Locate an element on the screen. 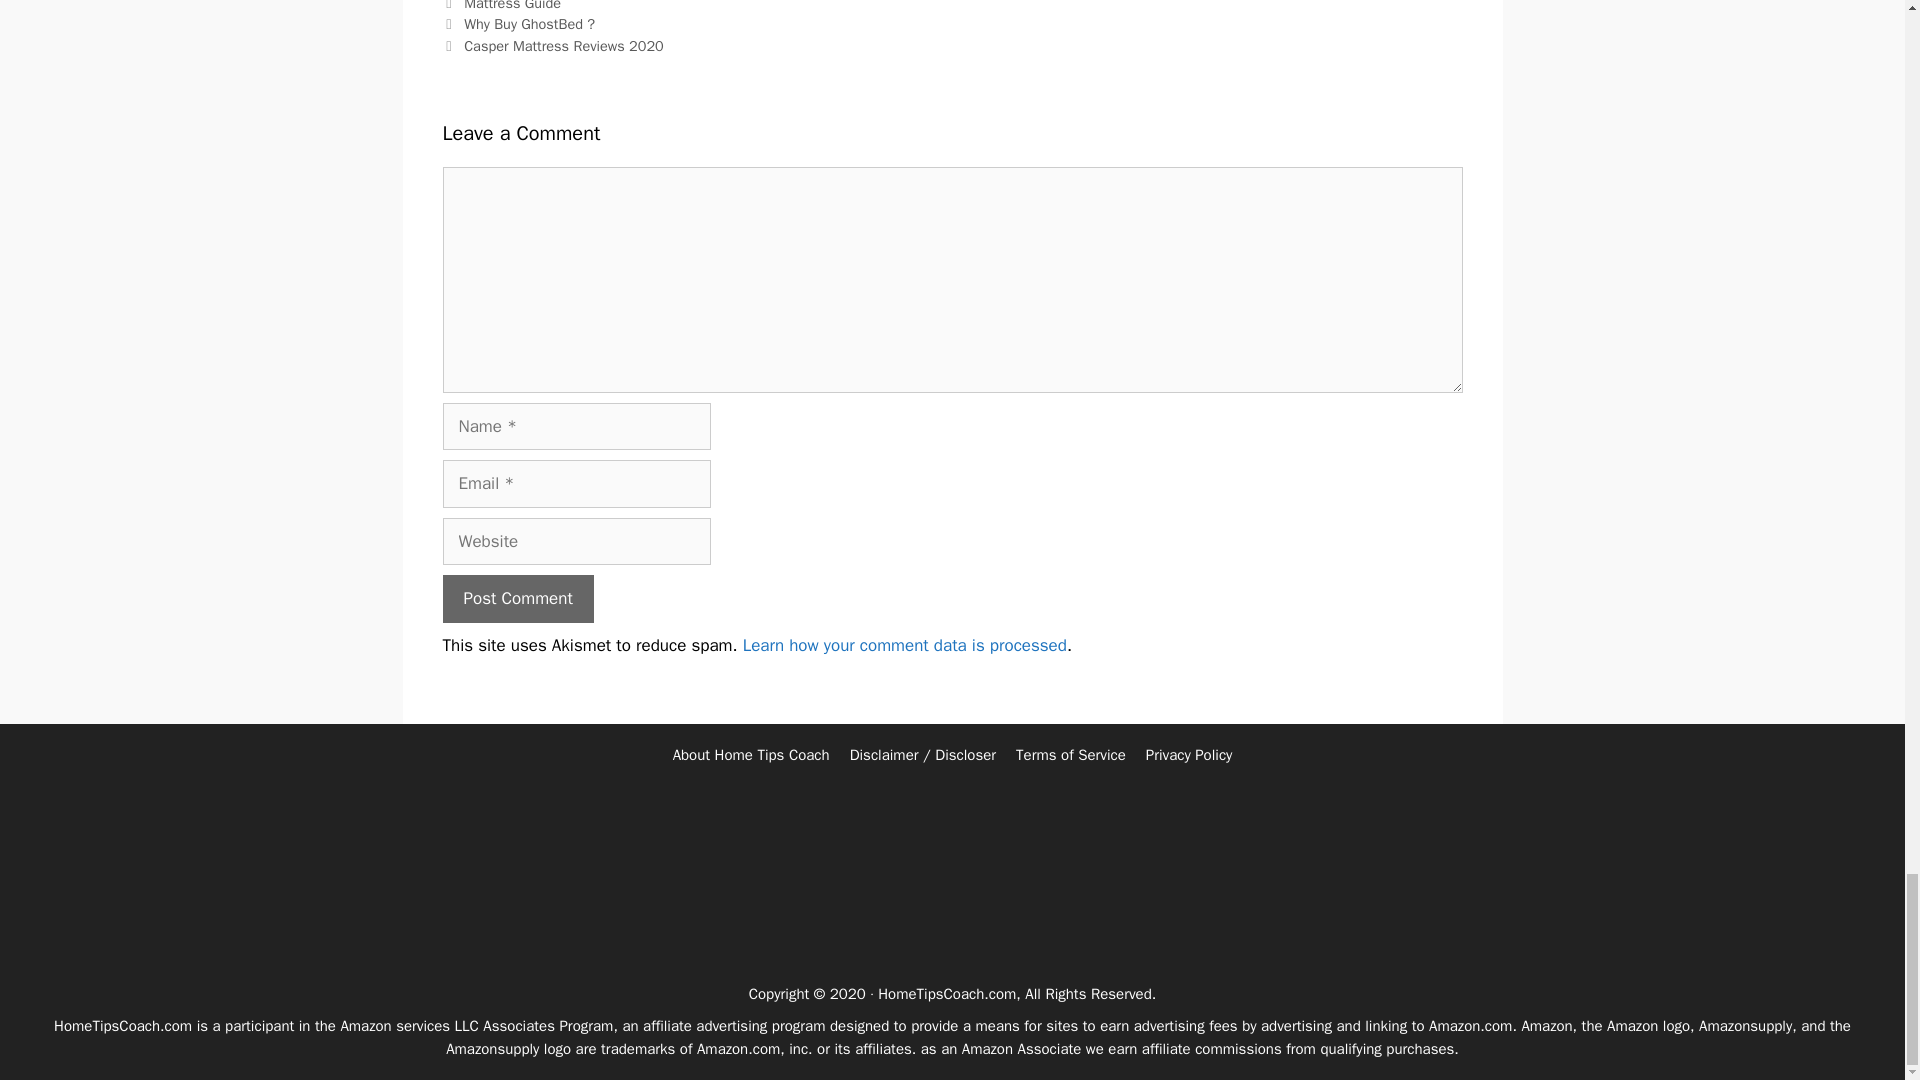 Image resolution: width=1920 pixels, height=1080 pixels. Post Comment is located at coordinates (517, 598).